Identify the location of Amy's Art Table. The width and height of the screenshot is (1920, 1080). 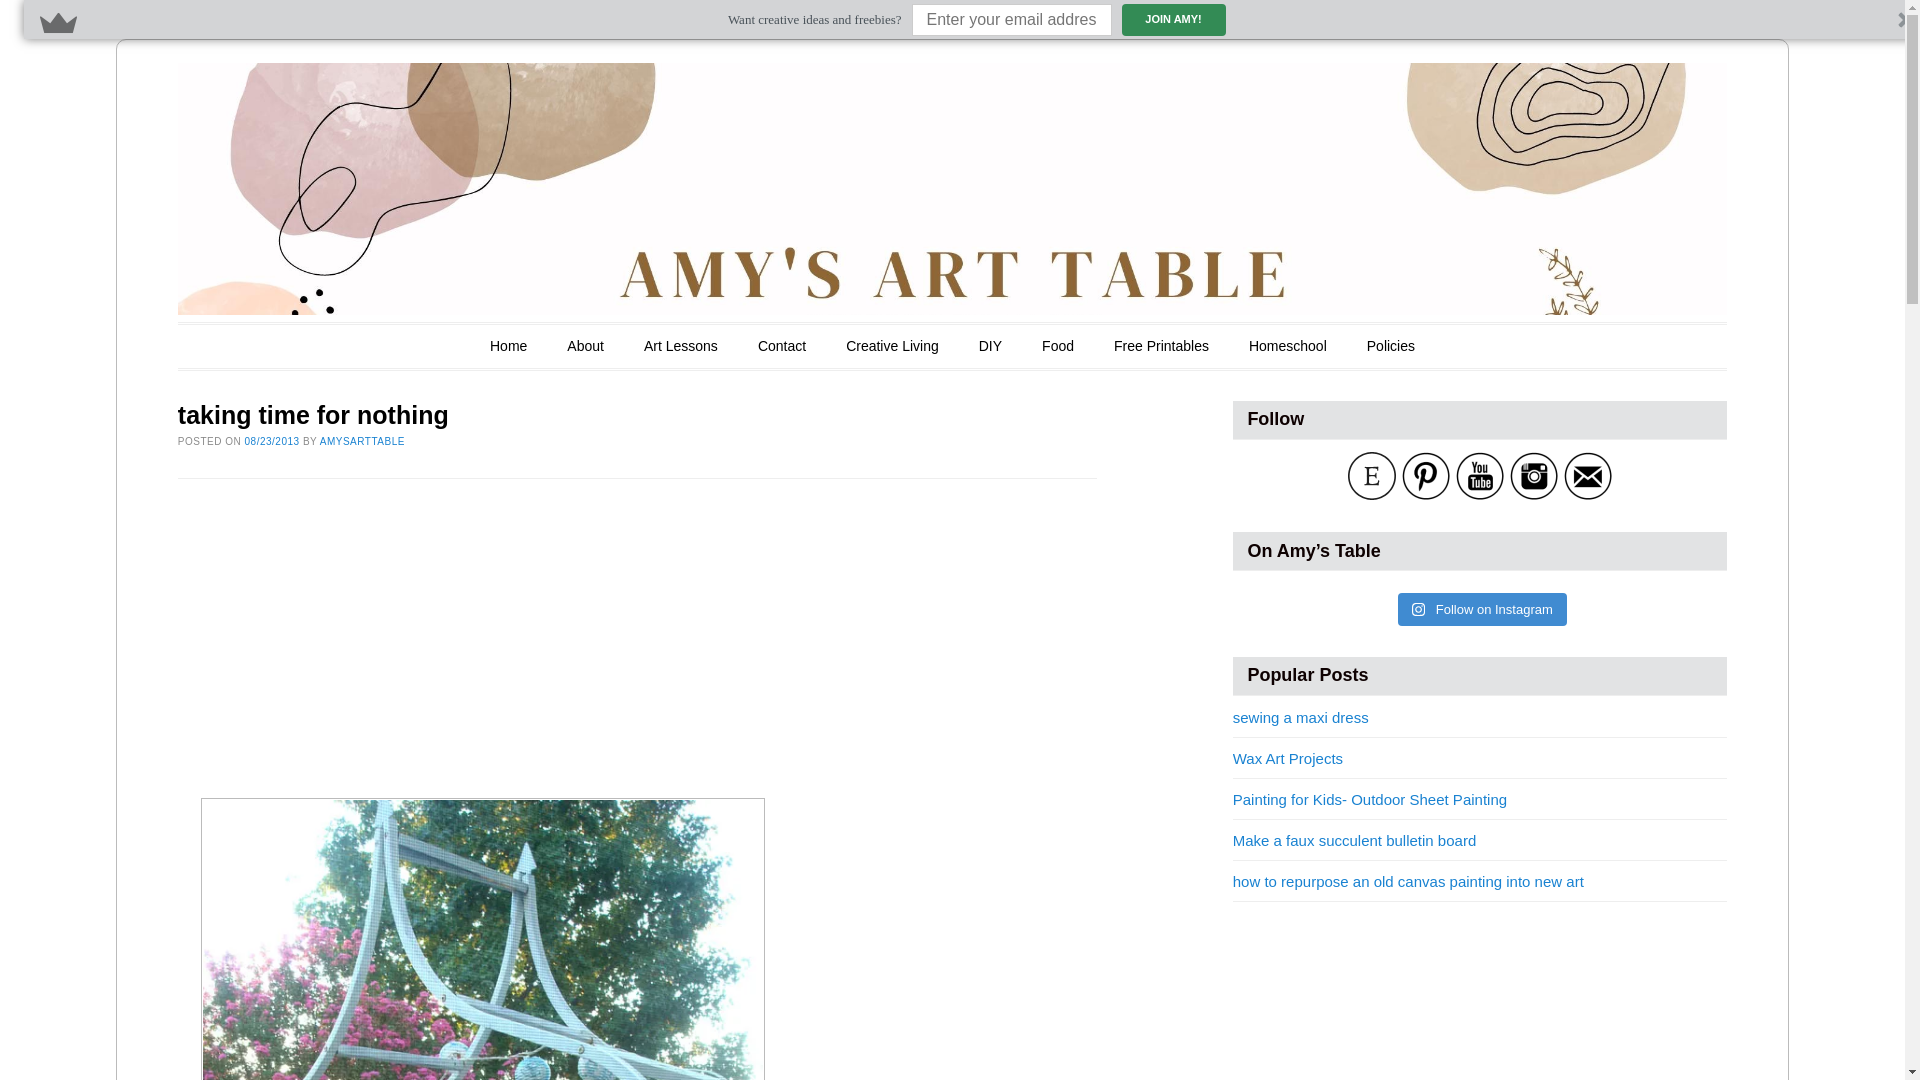
(384, 96).